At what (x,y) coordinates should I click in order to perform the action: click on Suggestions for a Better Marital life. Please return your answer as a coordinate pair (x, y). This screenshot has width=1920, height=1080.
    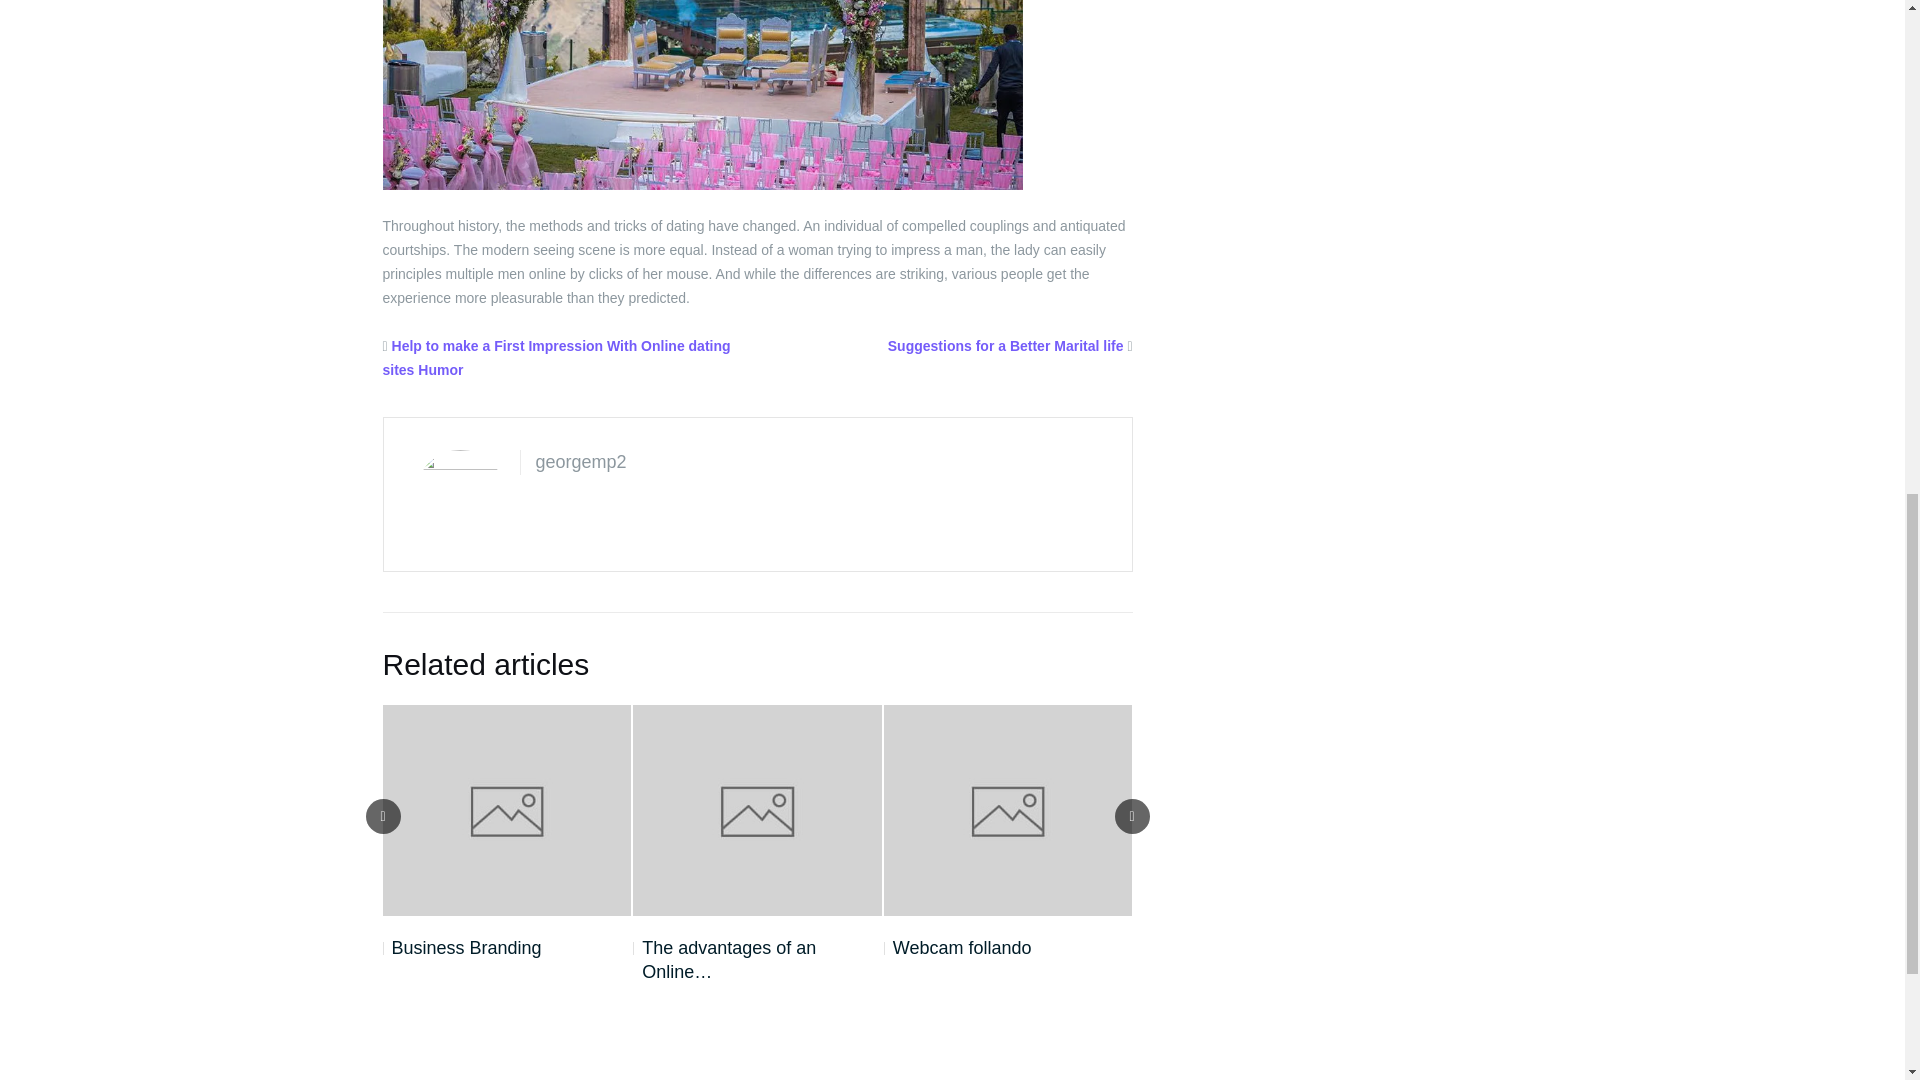
    Looking at the image, I should click on (1005, 346).